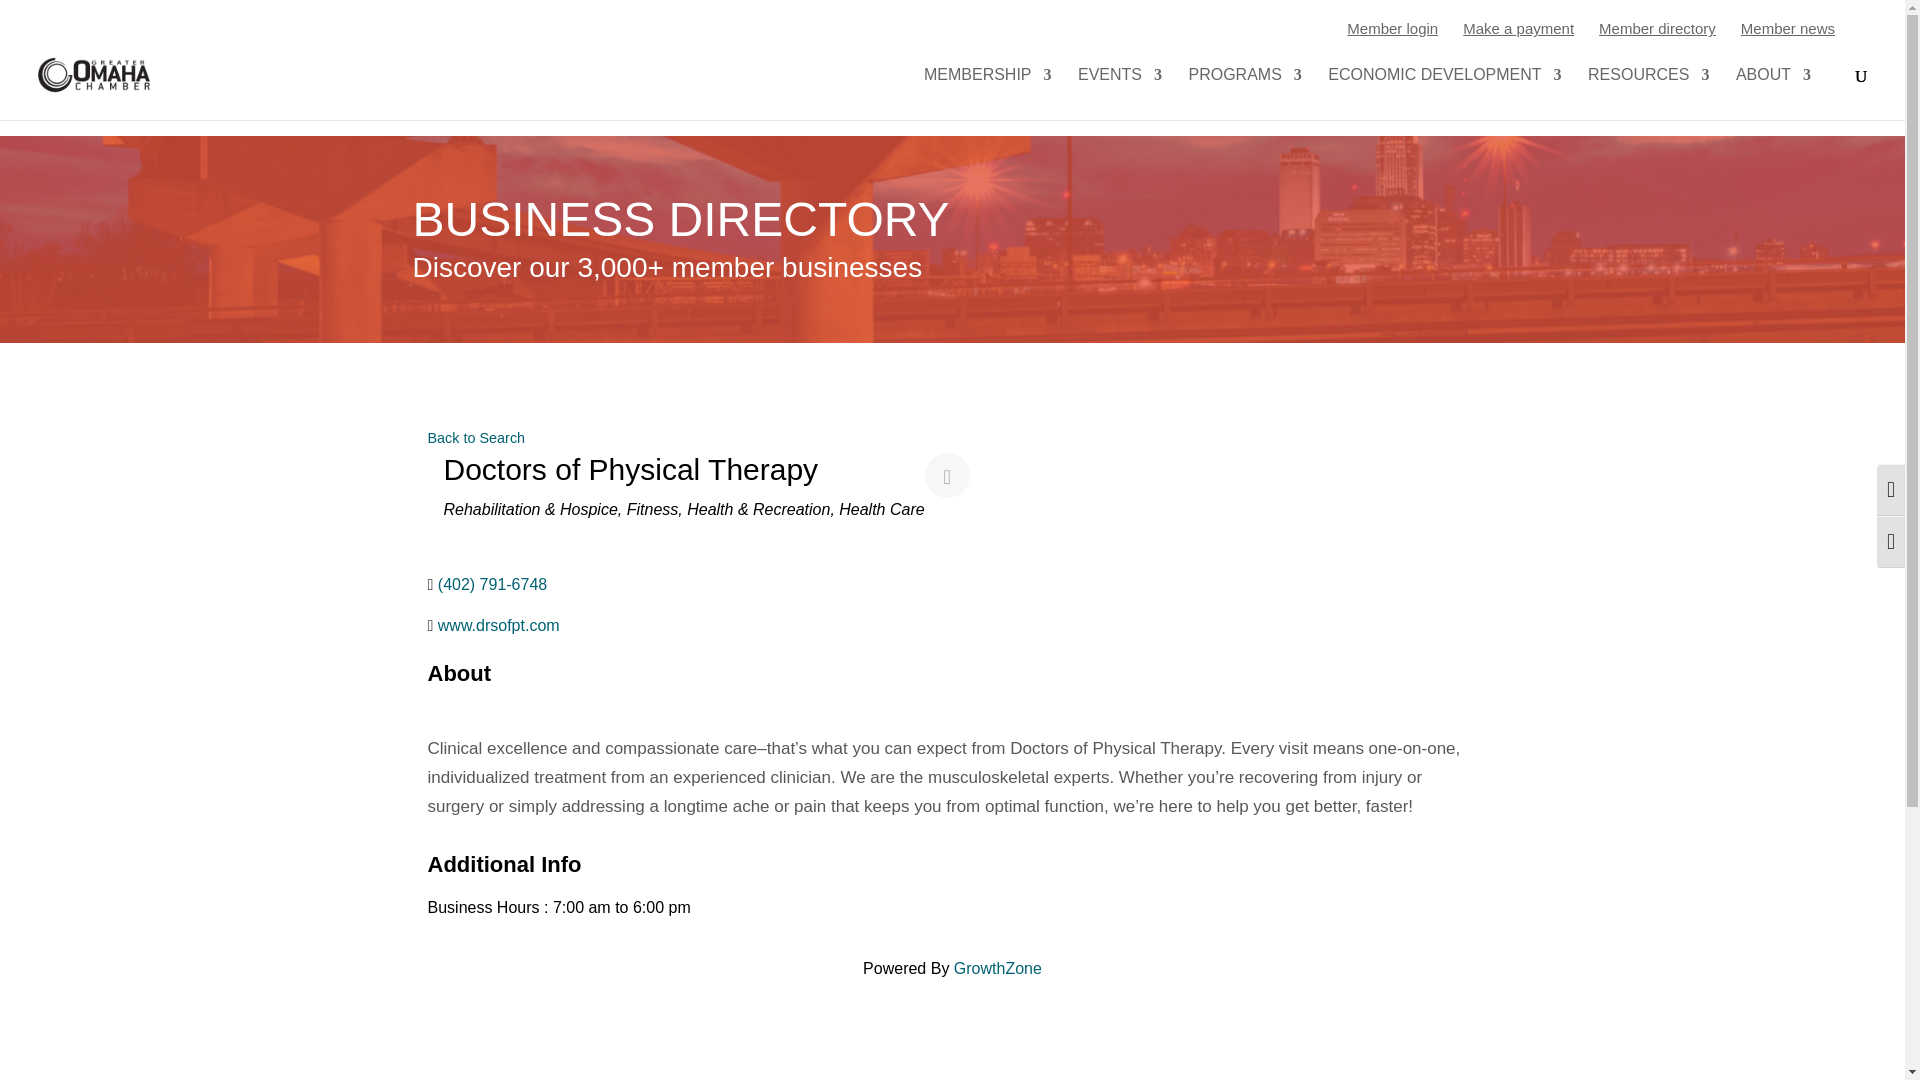 The image size is (1920, 1080). Describe the element at coordinates (1788, 28) in the screenshot. I see `Member news` at that location.